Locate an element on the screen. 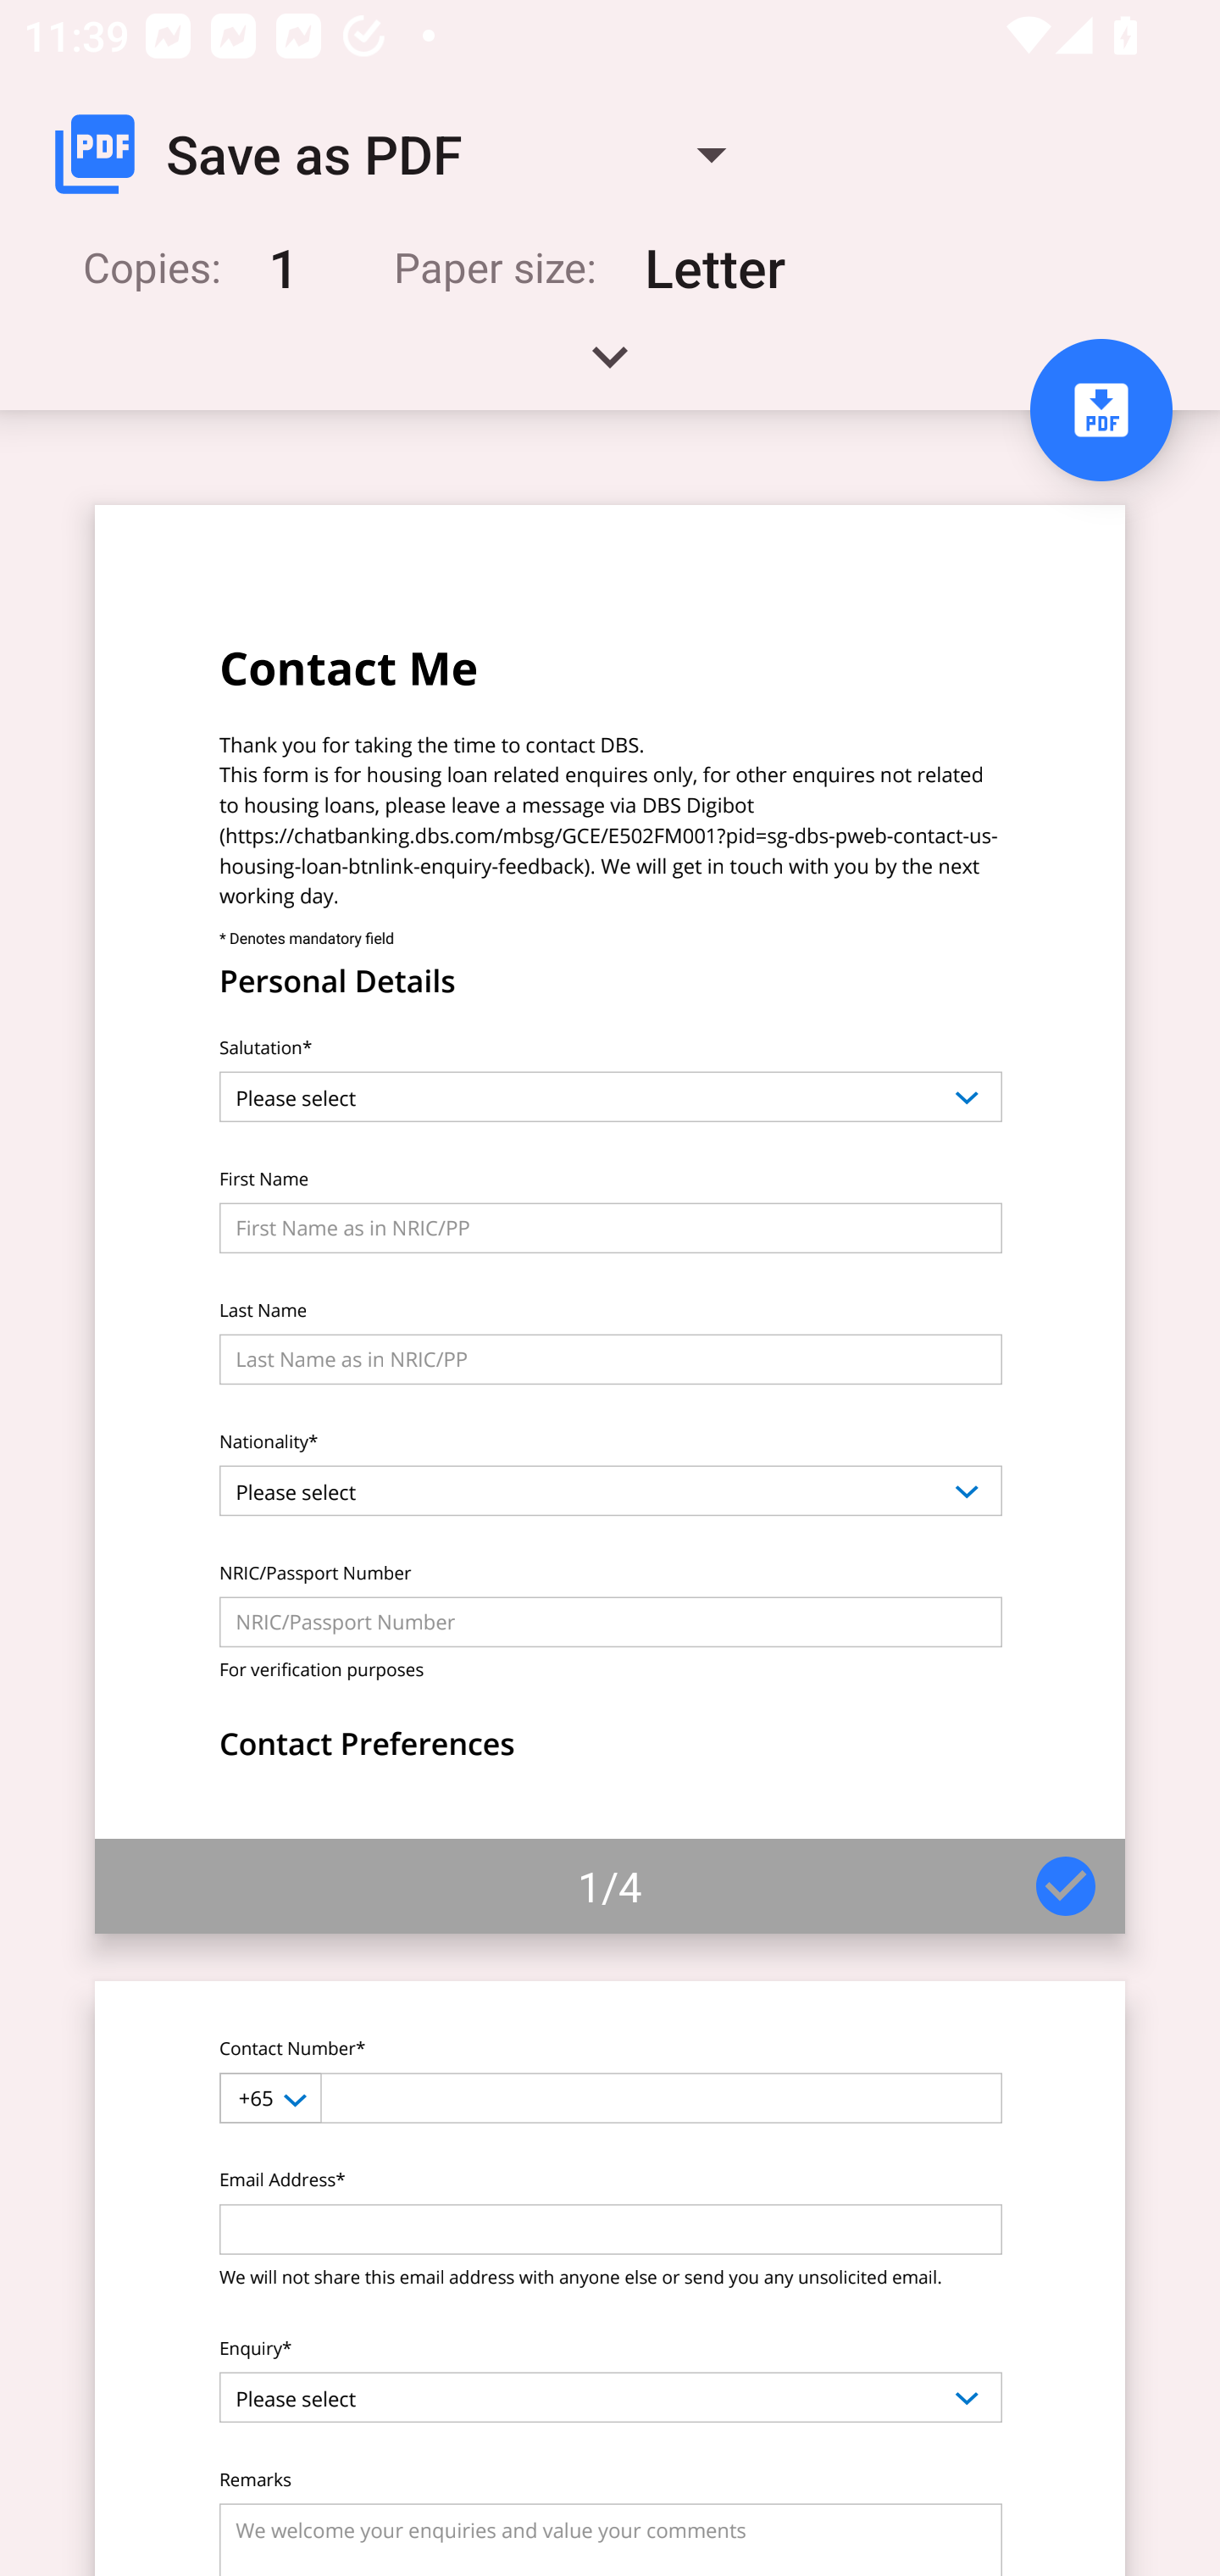 This screenshot has height=2576, width=1220. Expand handle is located at coordinates (610, 368).